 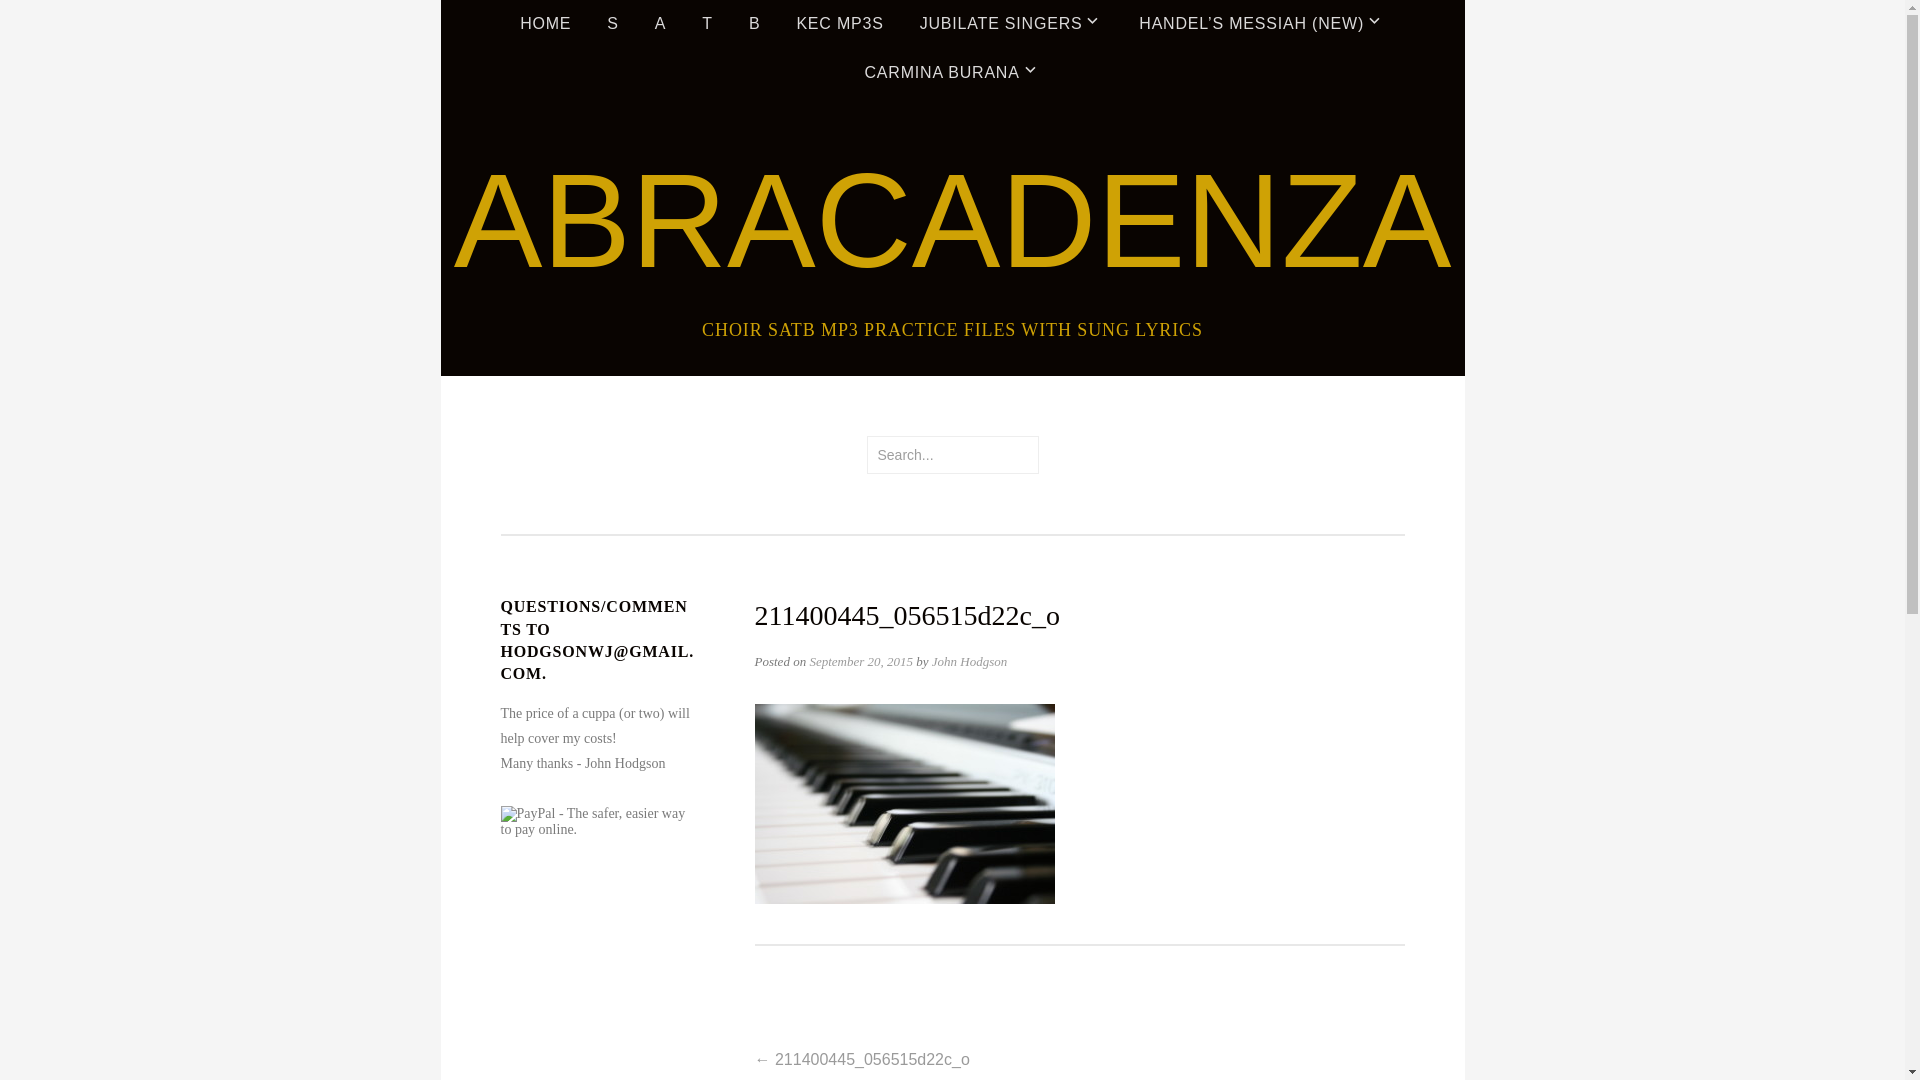 What do you see at coordinates (952, 455) in the screenshot?
I see `Search for:` at bounding box center [952, 455].